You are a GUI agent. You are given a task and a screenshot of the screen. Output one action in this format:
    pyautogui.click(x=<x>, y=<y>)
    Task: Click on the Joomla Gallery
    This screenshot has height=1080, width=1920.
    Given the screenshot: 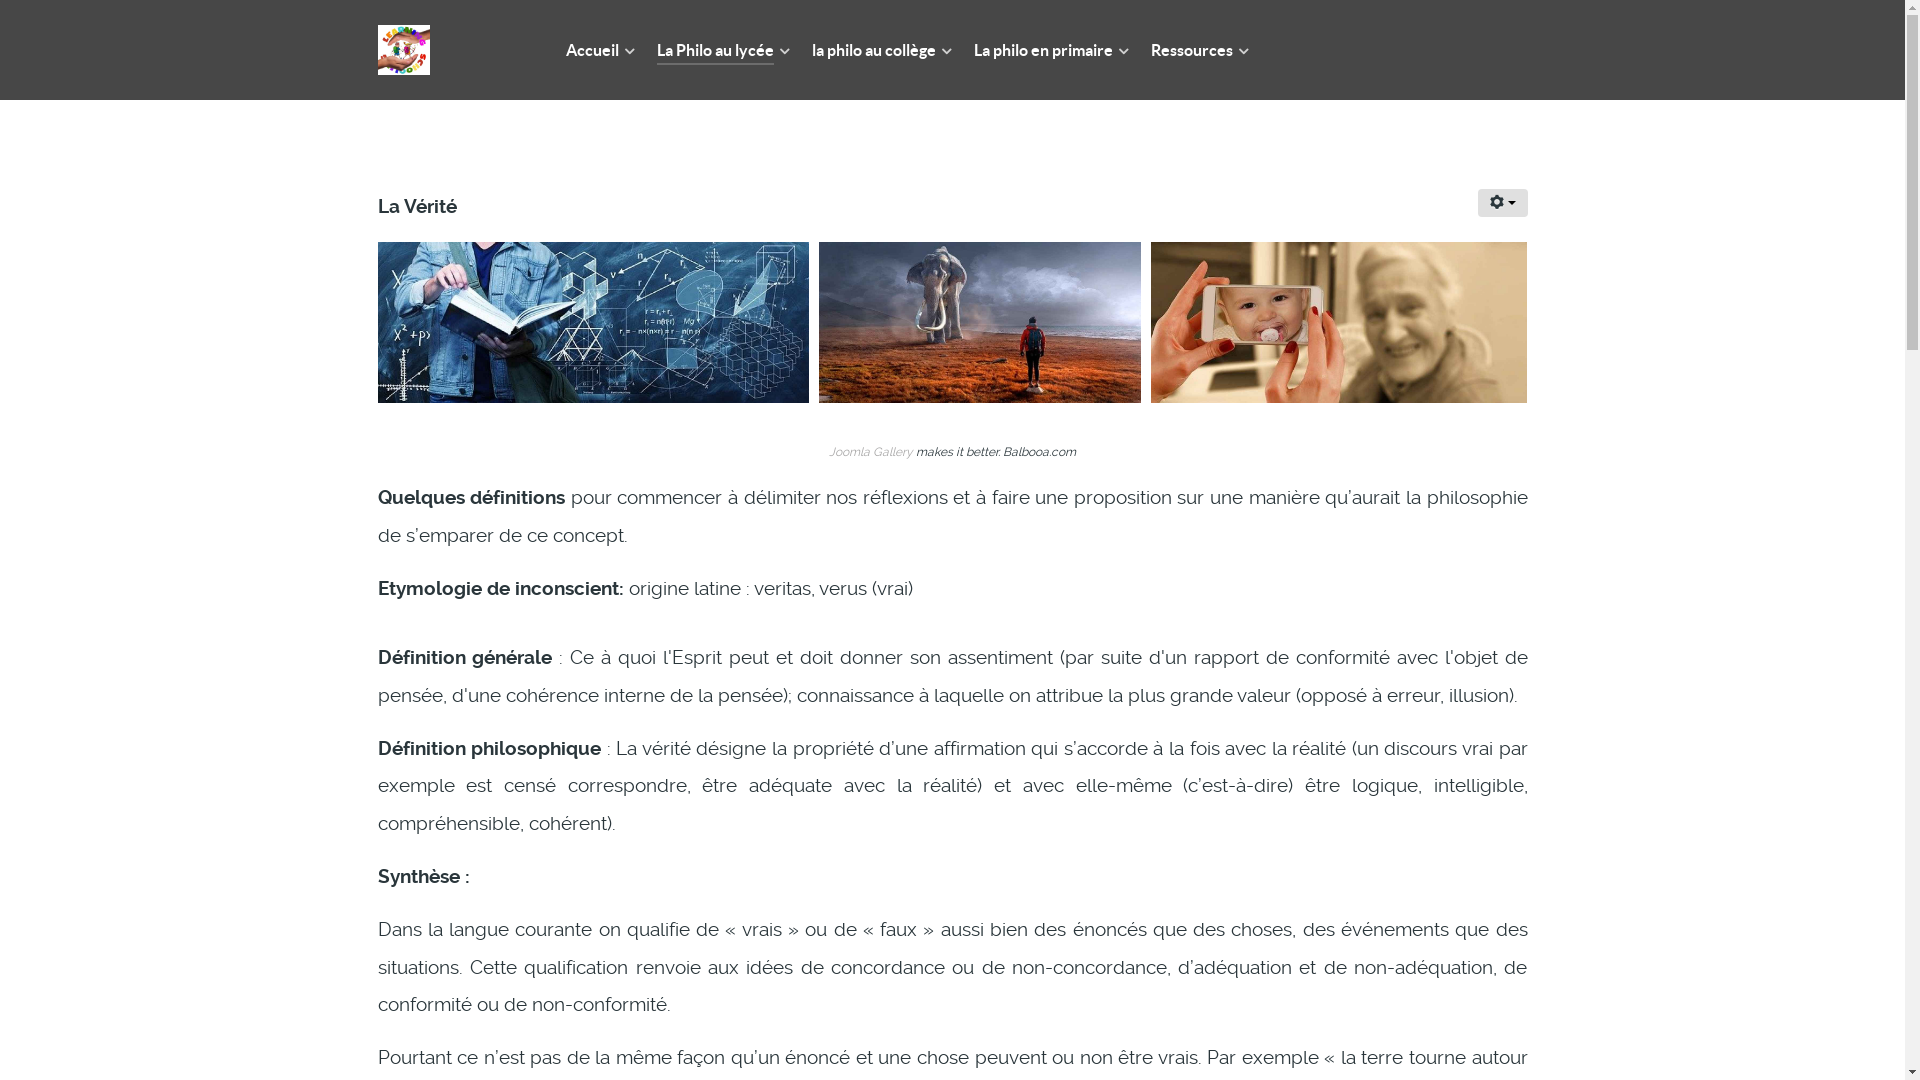 What is the action you would take?
    pyautogui.click(x=871, y=452)
    